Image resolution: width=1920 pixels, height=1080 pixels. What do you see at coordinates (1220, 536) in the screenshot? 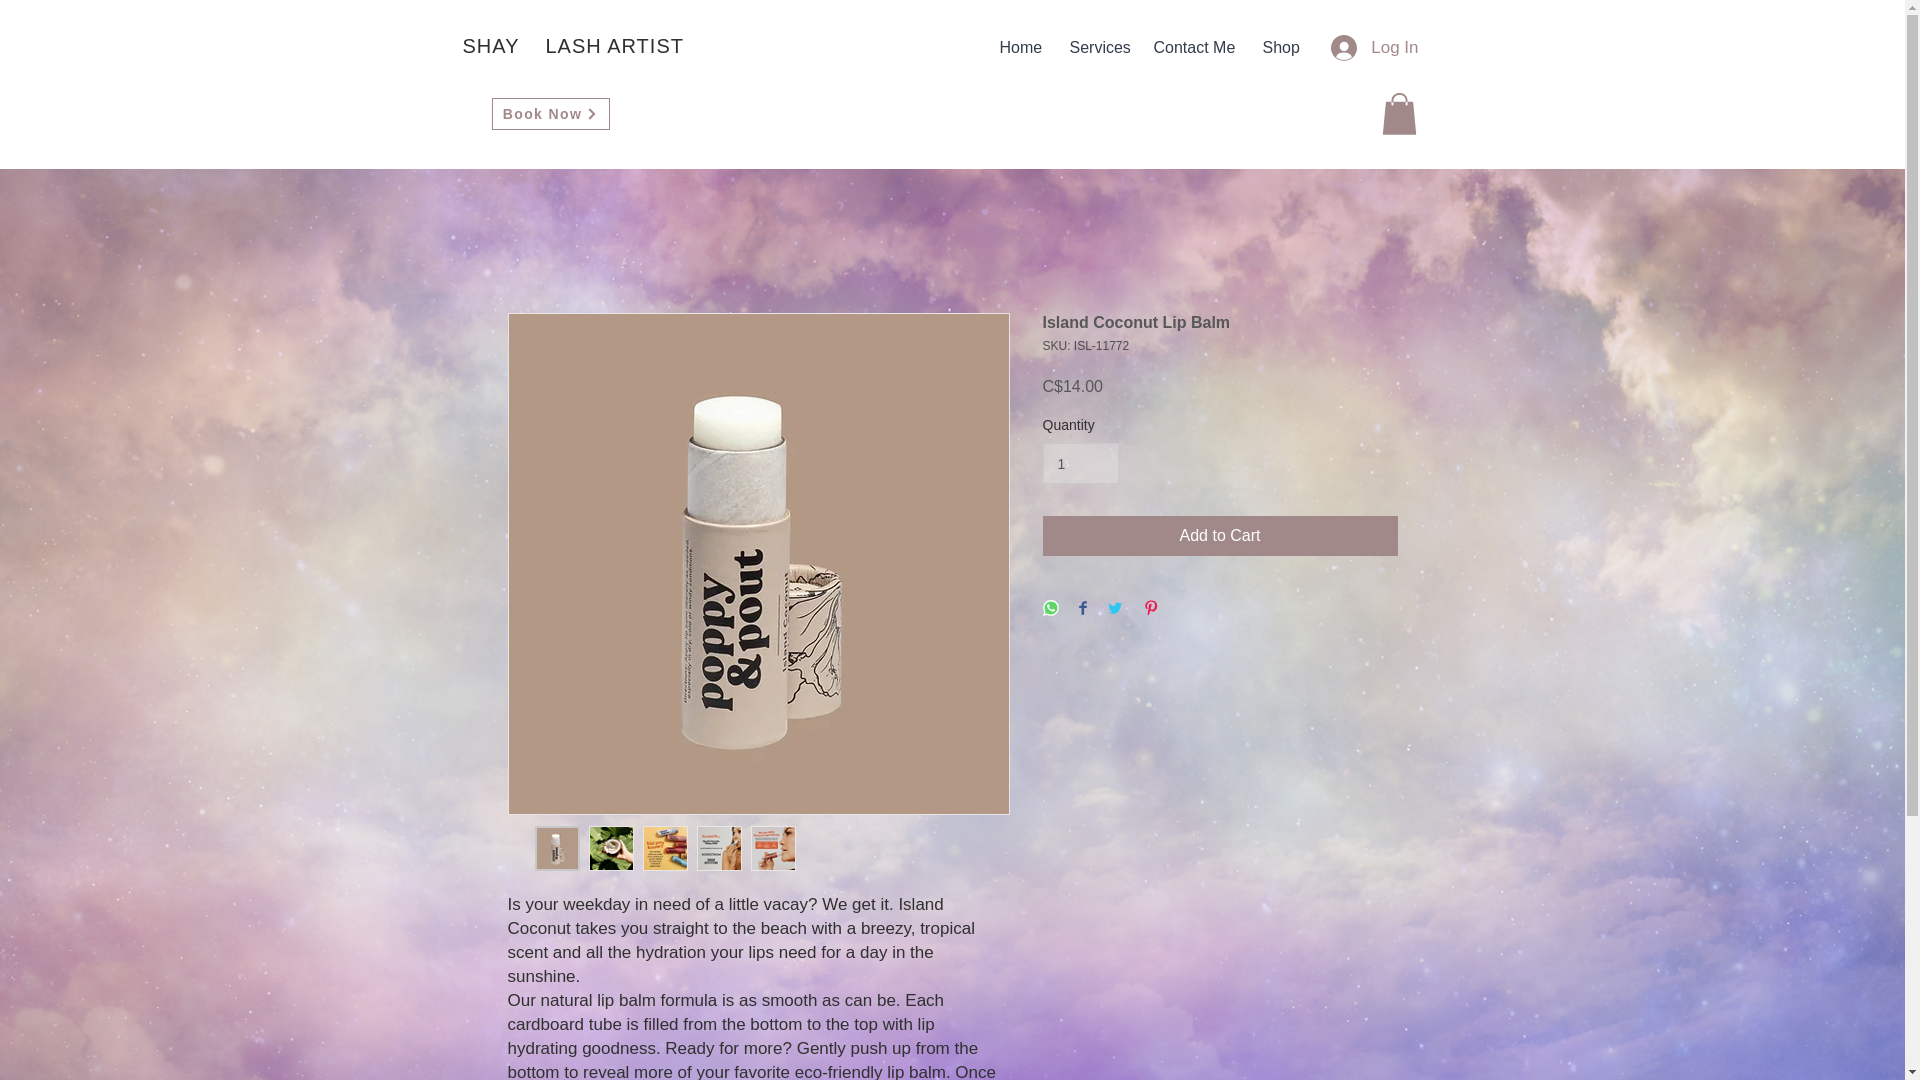
I see `Add to Cart` at bounding box center [1220, 536].